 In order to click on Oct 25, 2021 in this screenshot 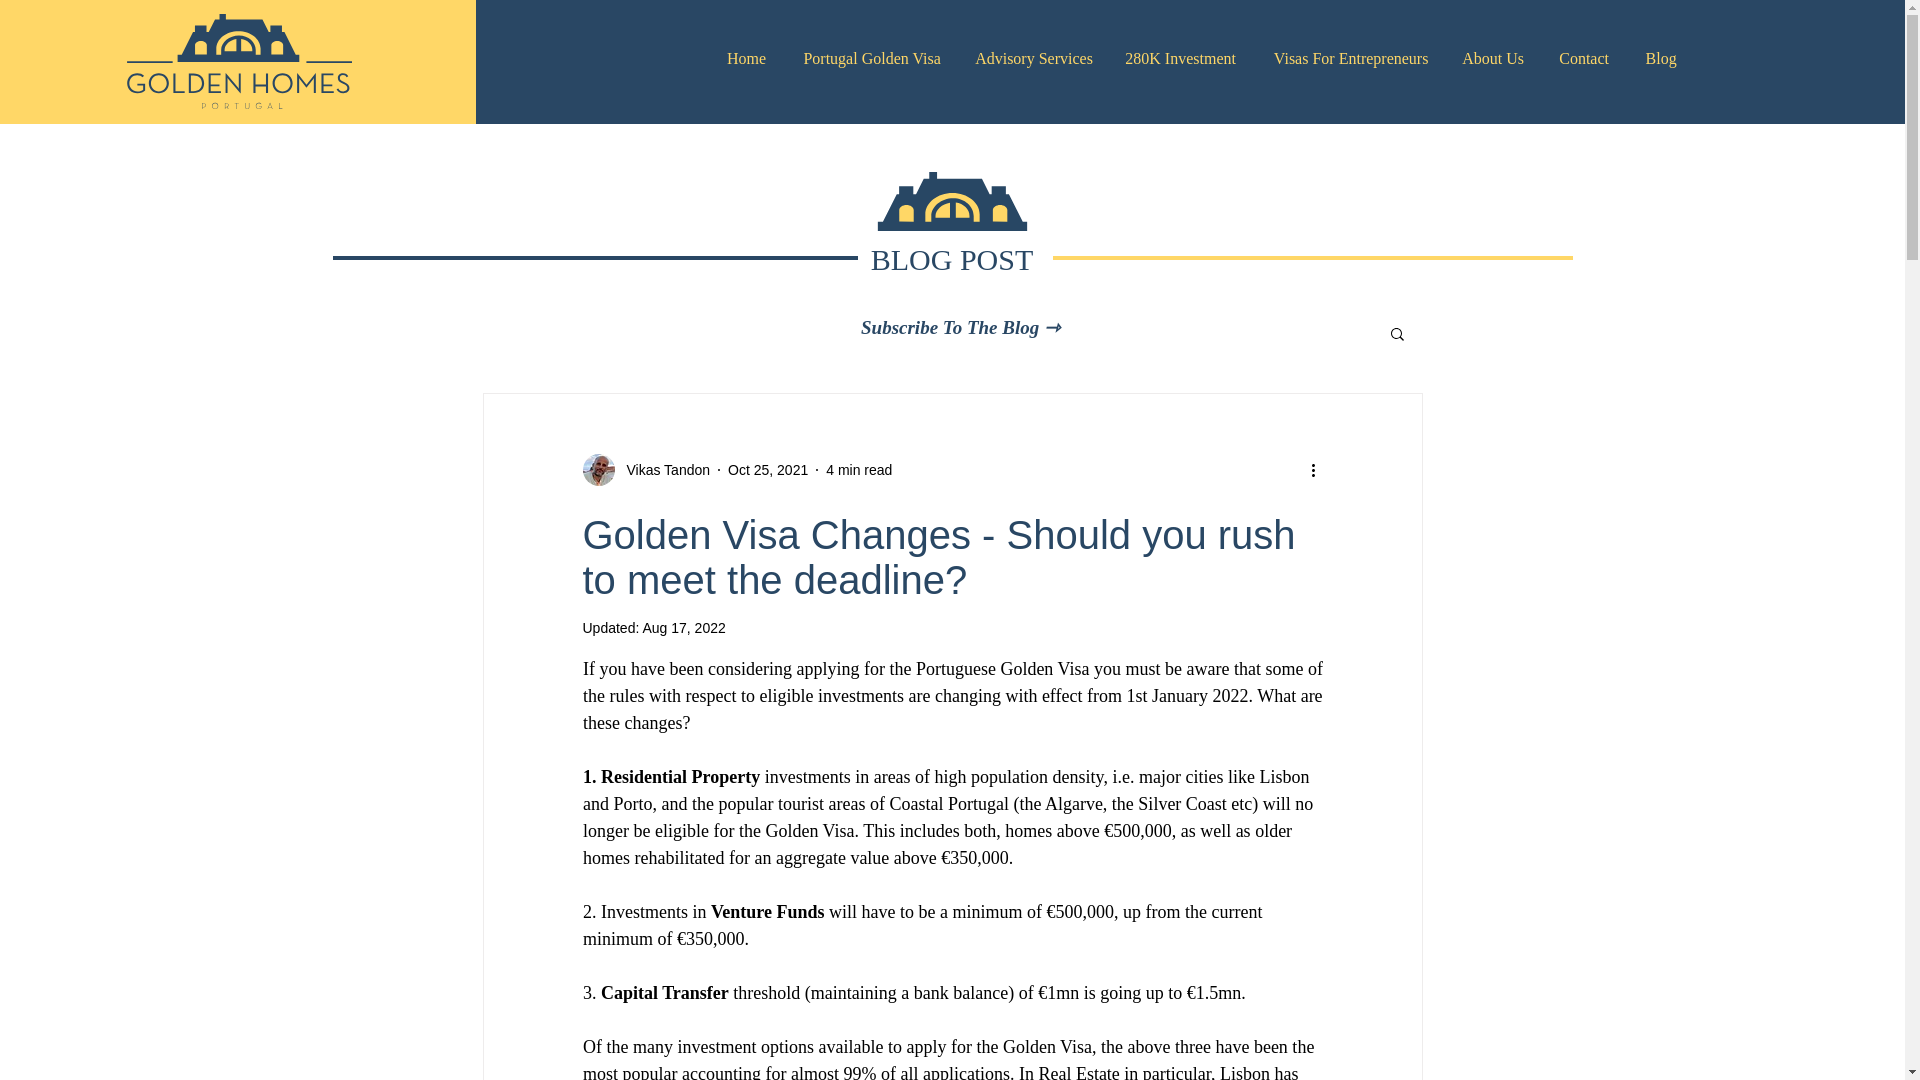, I will do `click(768, 470)`.